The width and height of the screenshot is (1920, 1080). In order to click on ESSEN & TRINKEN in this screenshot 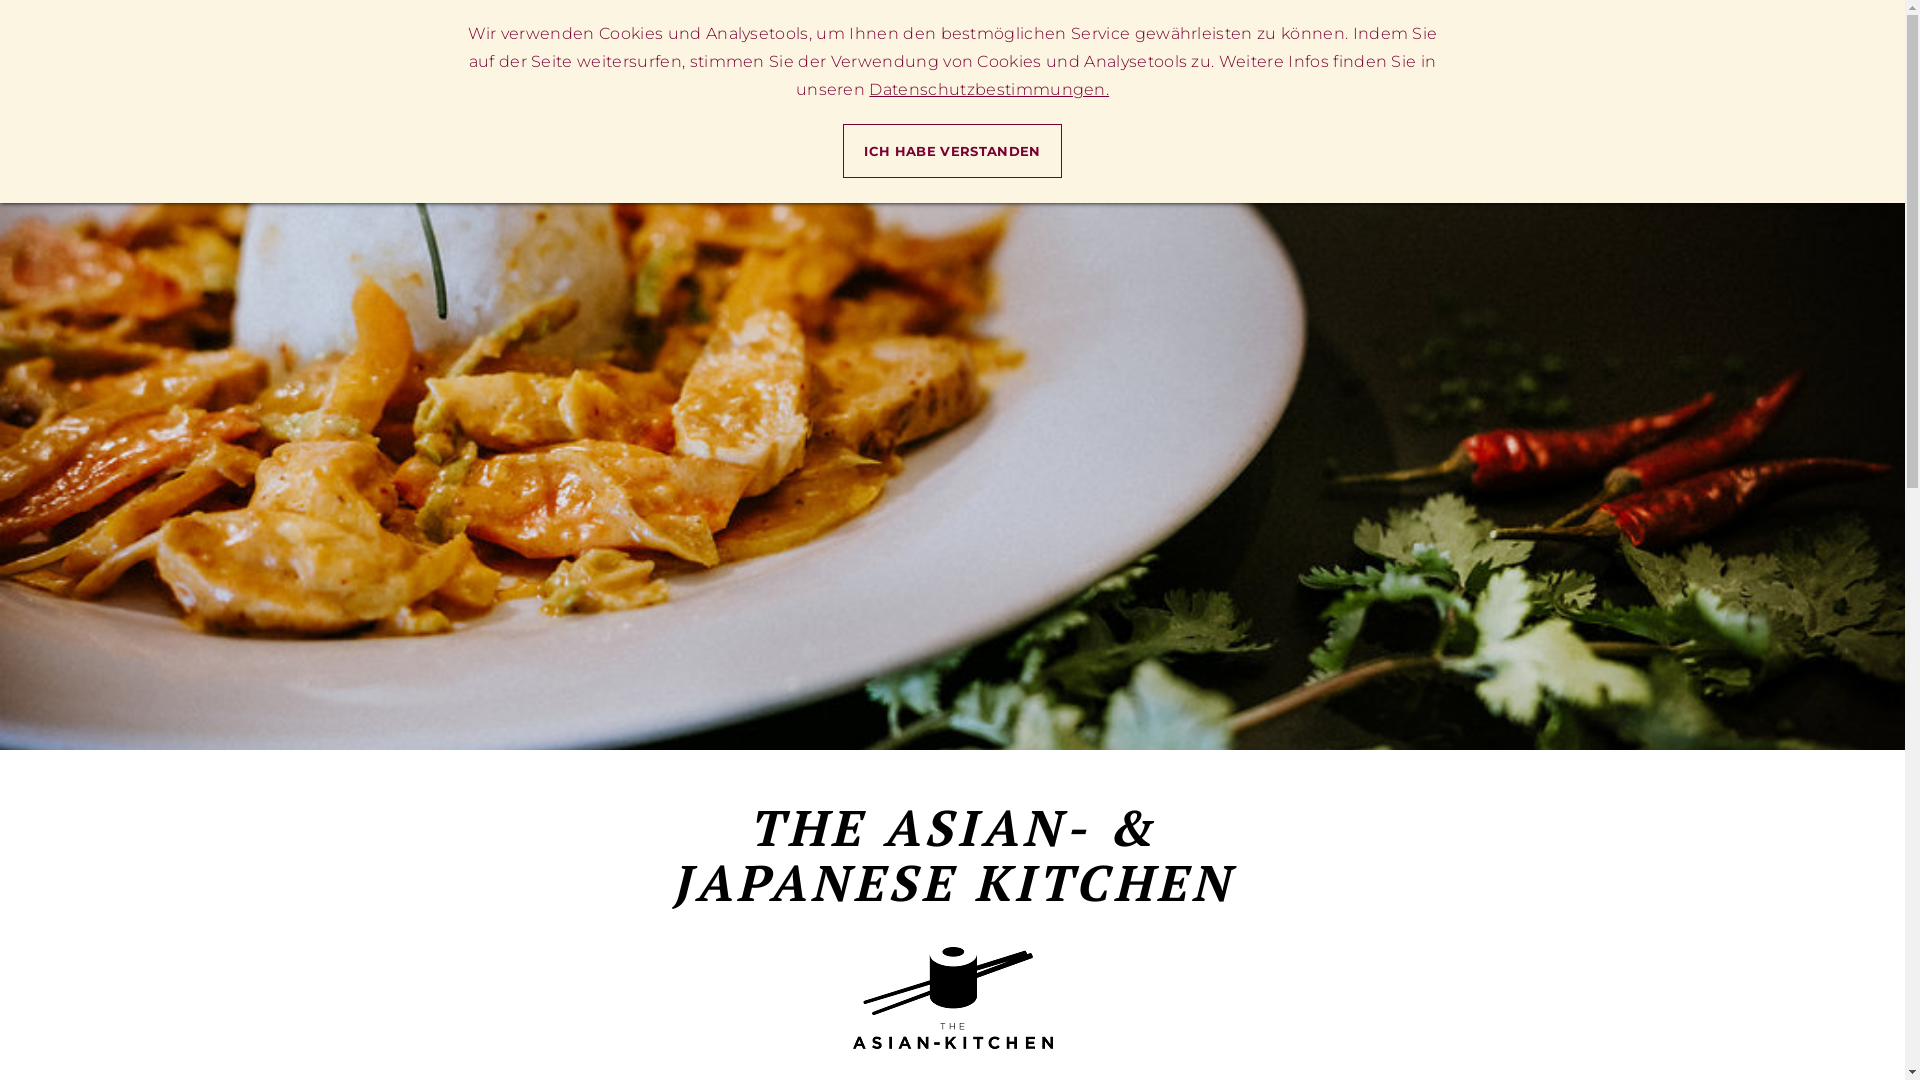, I will do `click(690, 81)`.